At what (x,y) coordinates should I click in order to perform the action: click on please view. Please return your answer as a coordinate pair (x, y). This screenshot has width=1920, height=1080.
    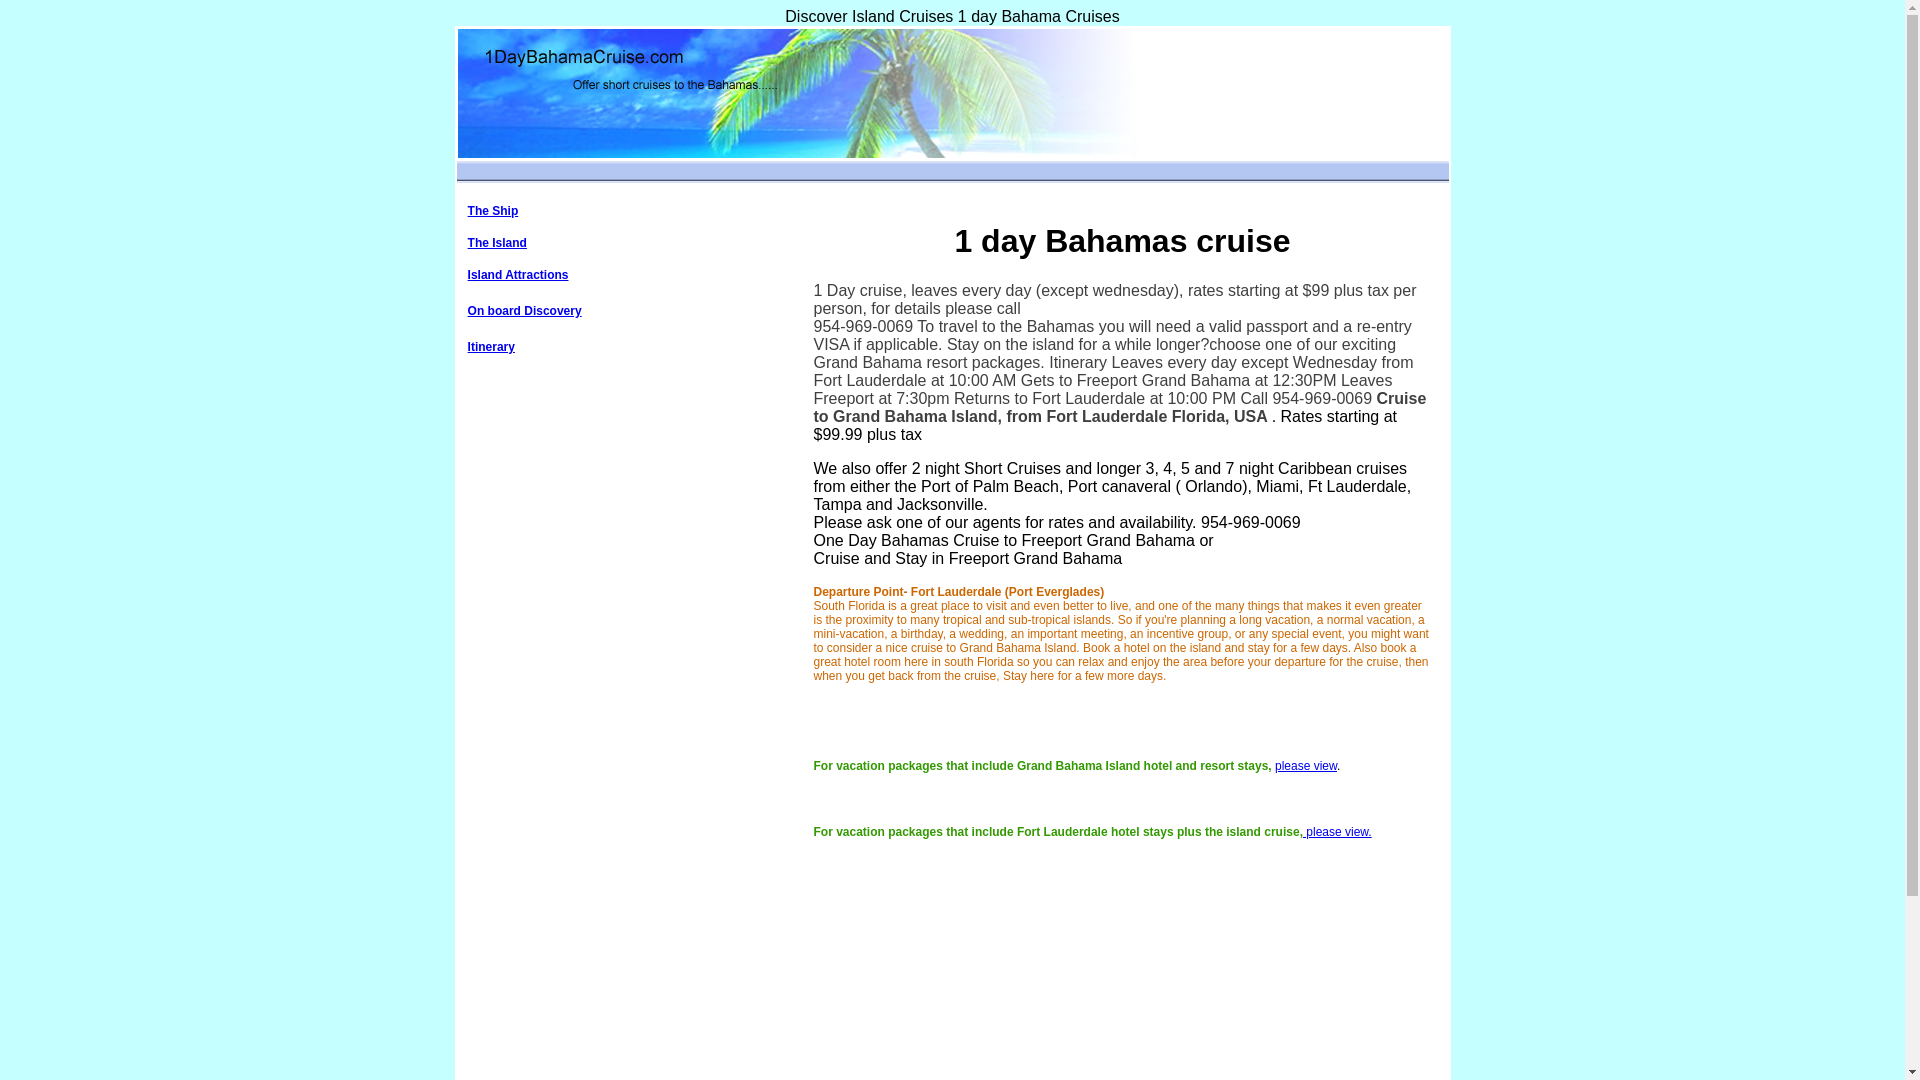
    Looking at the image, I should click on (1306, 766).